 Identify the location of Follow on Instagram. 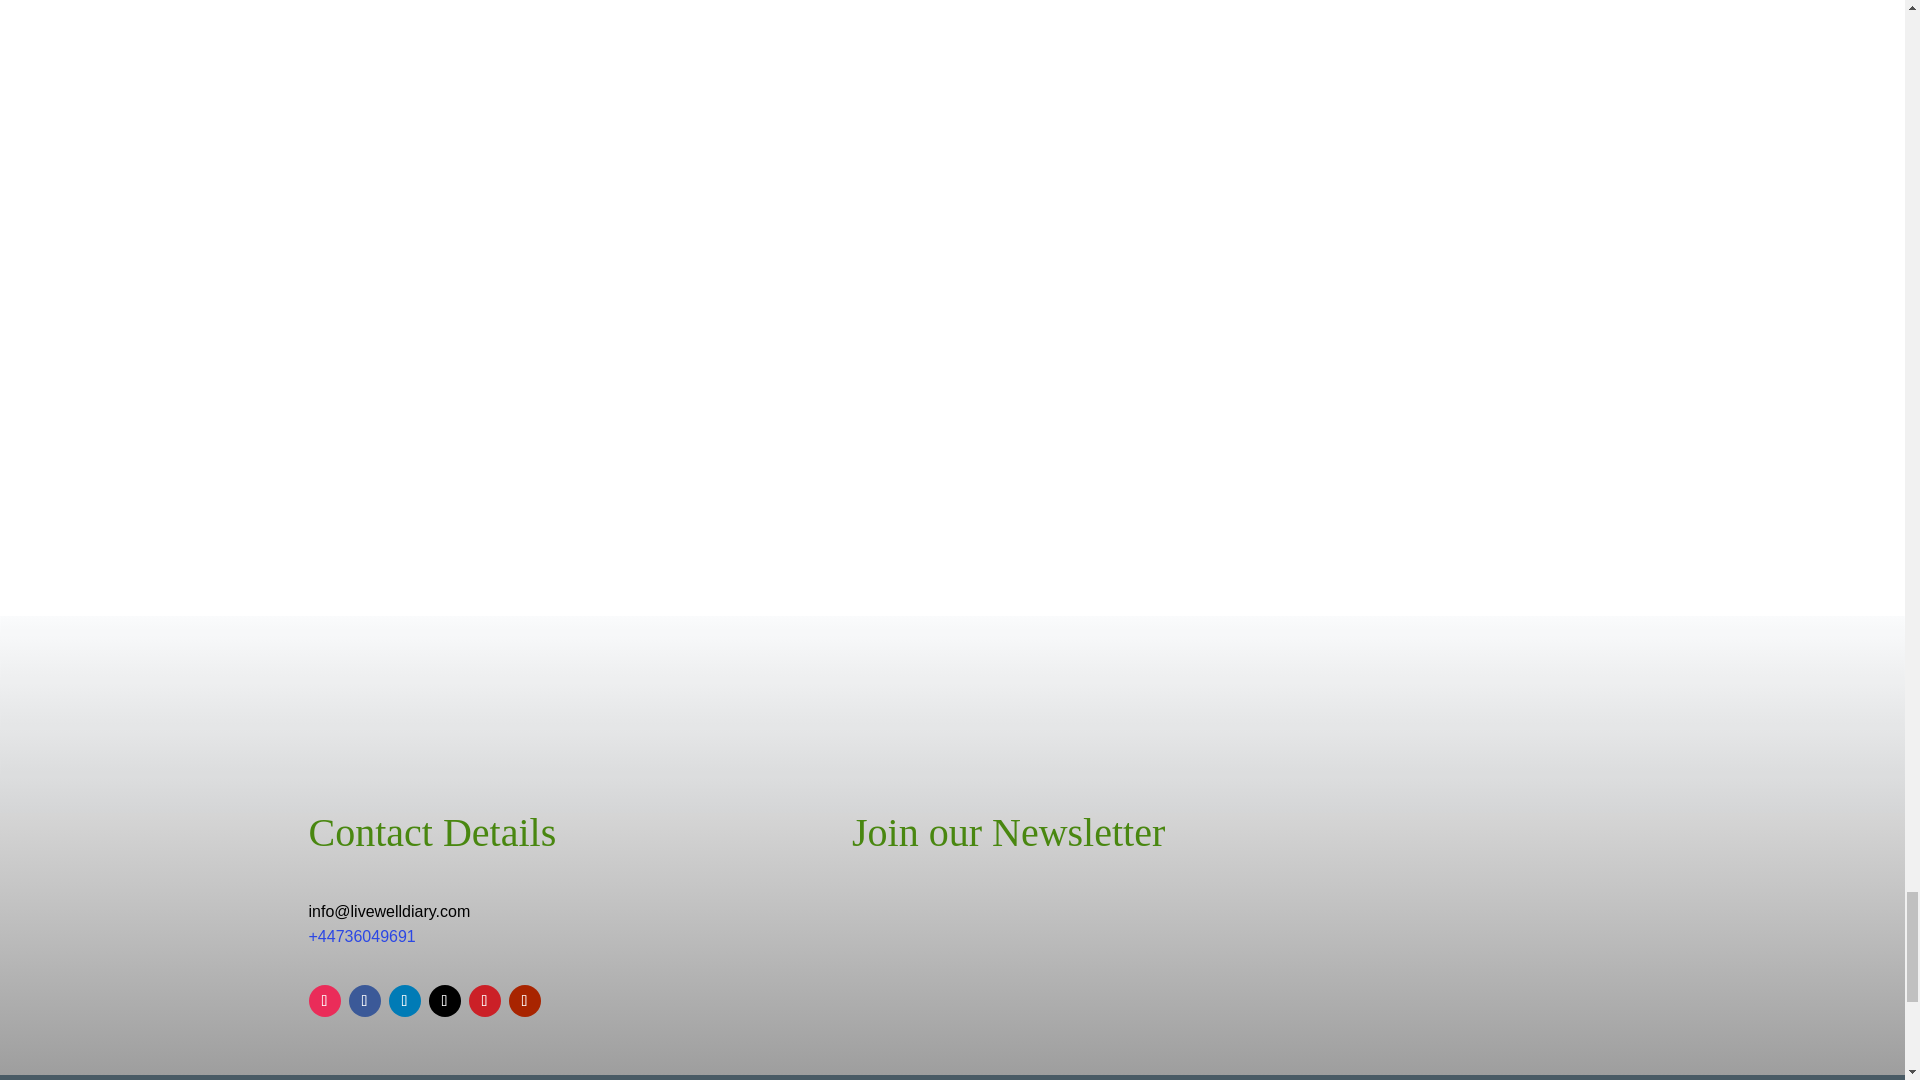
(323, 1000).